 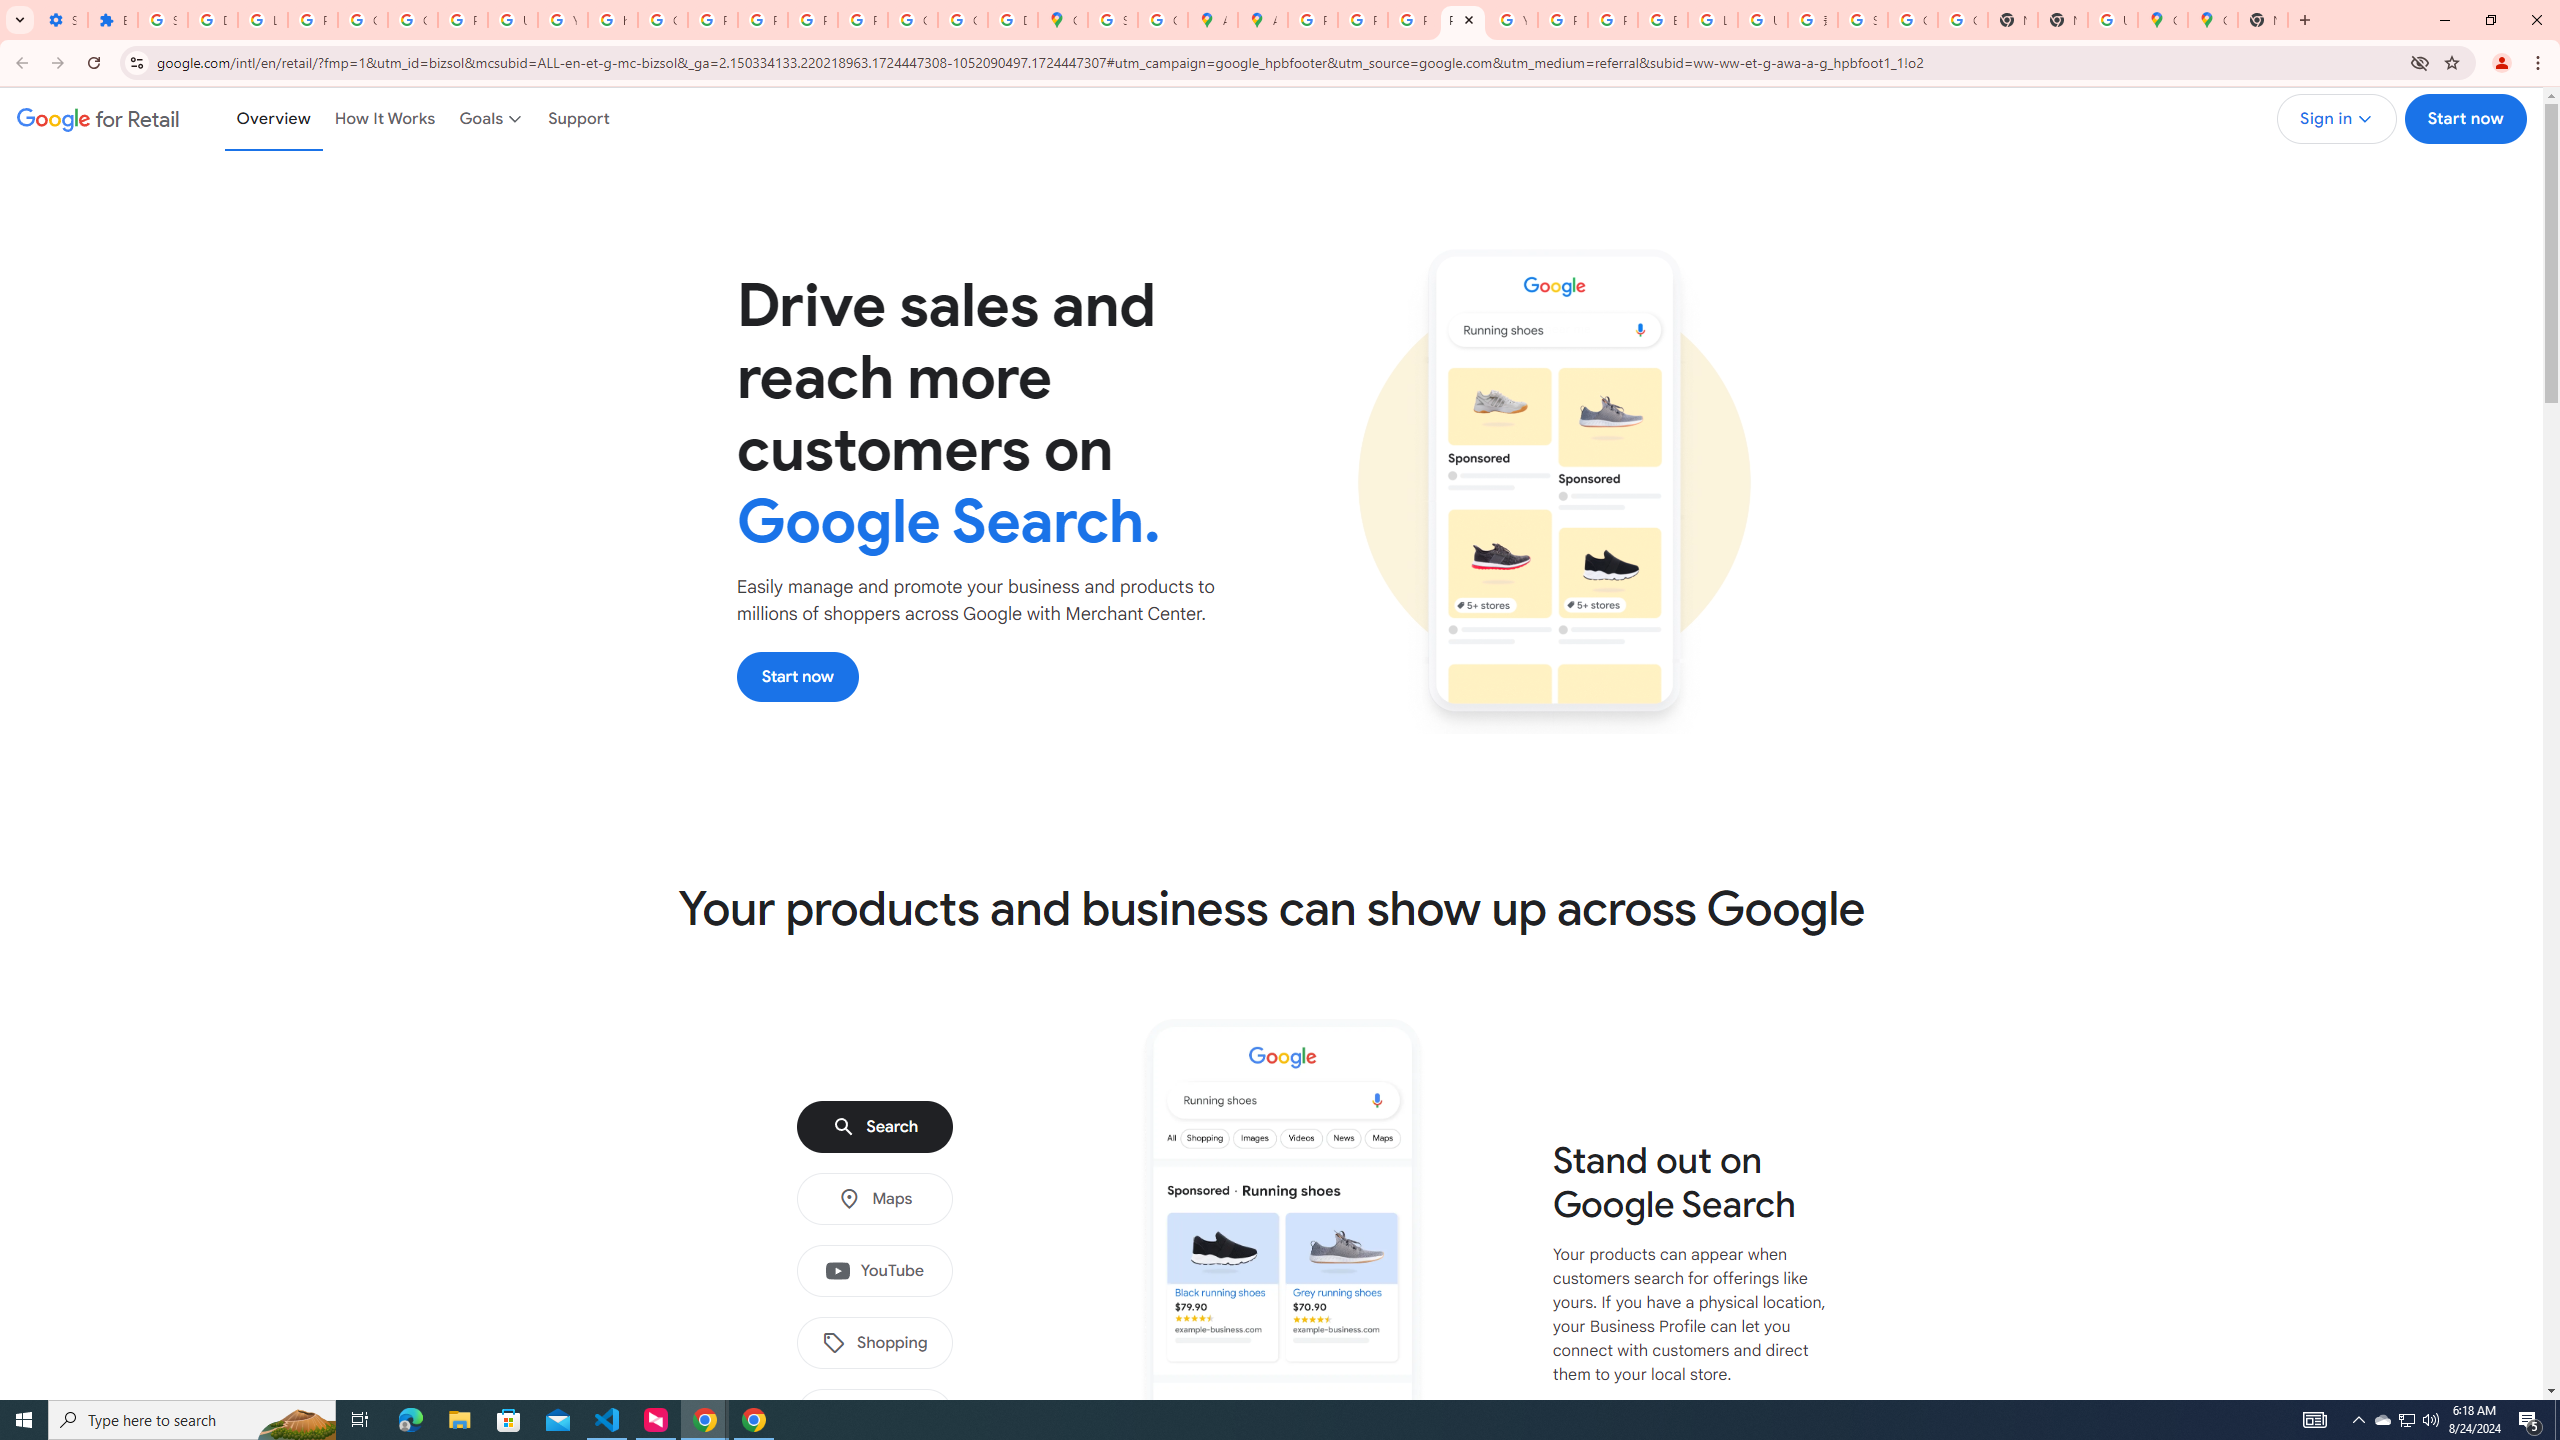 What do you see at coordinates (212, 20) in the screenshot?
I see `Delete photos & videos - Computer - Google Photos Help` at bounding box center [212, 20].